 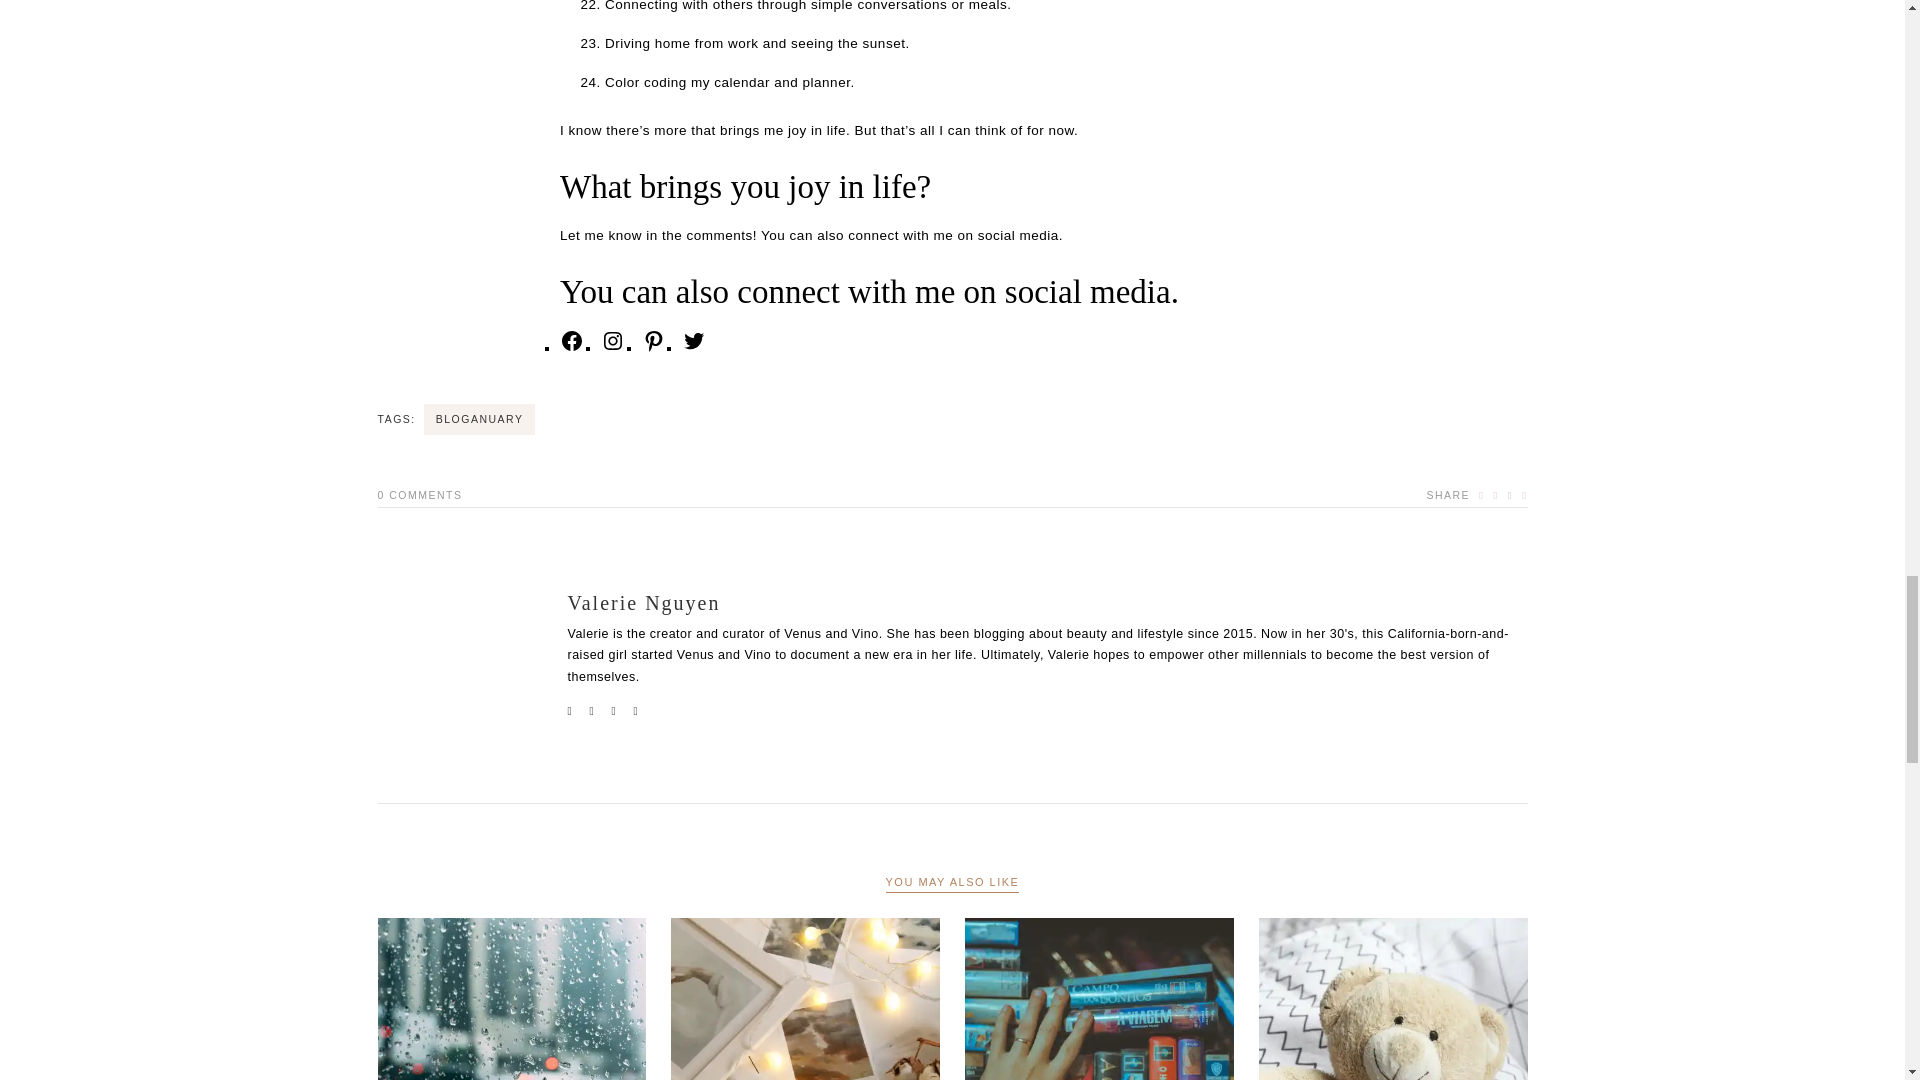 What do you see at coordinates (572, 348) in the screenshot?
I see `Facebook` at bounding box center [572, 348].